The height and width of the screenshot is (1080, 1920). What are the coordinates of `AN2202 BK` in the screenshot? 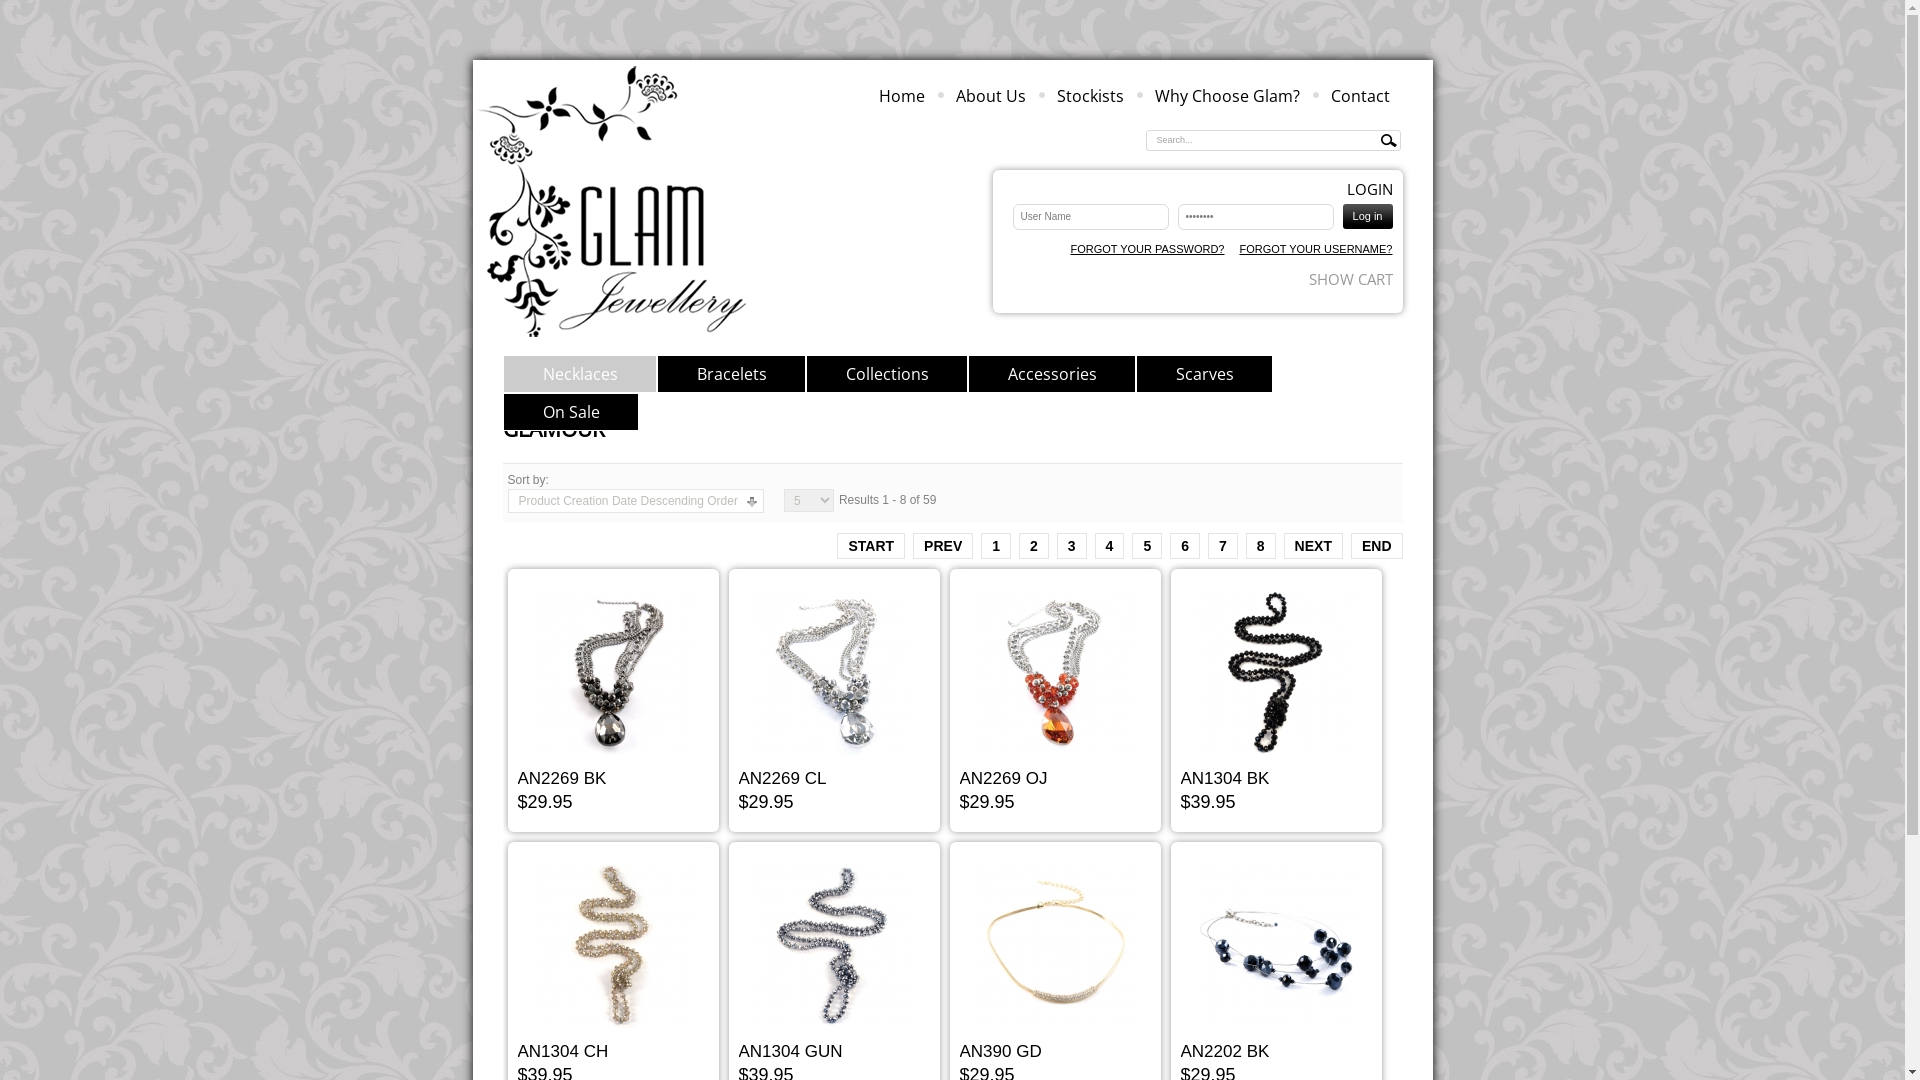 It's located at (1224, 1052).